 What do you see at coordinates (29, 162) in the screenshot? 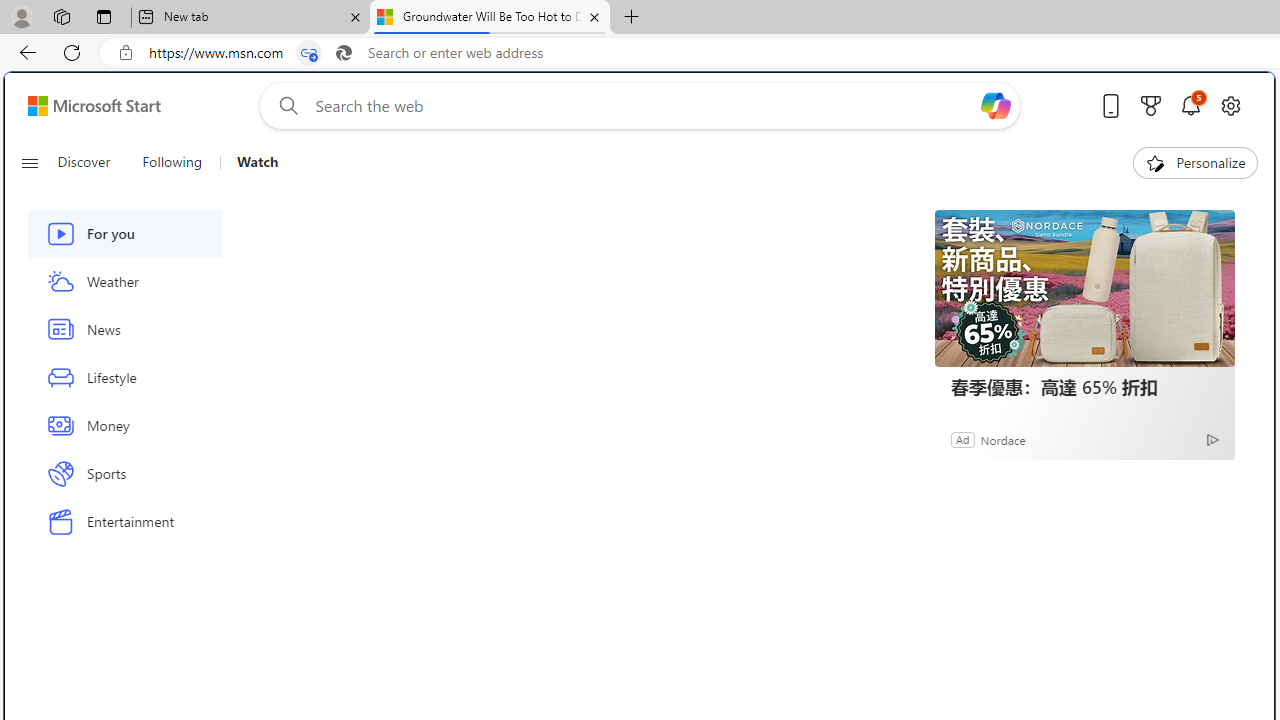
I see `Class: button-glyph` at bounding box center [29, 162].